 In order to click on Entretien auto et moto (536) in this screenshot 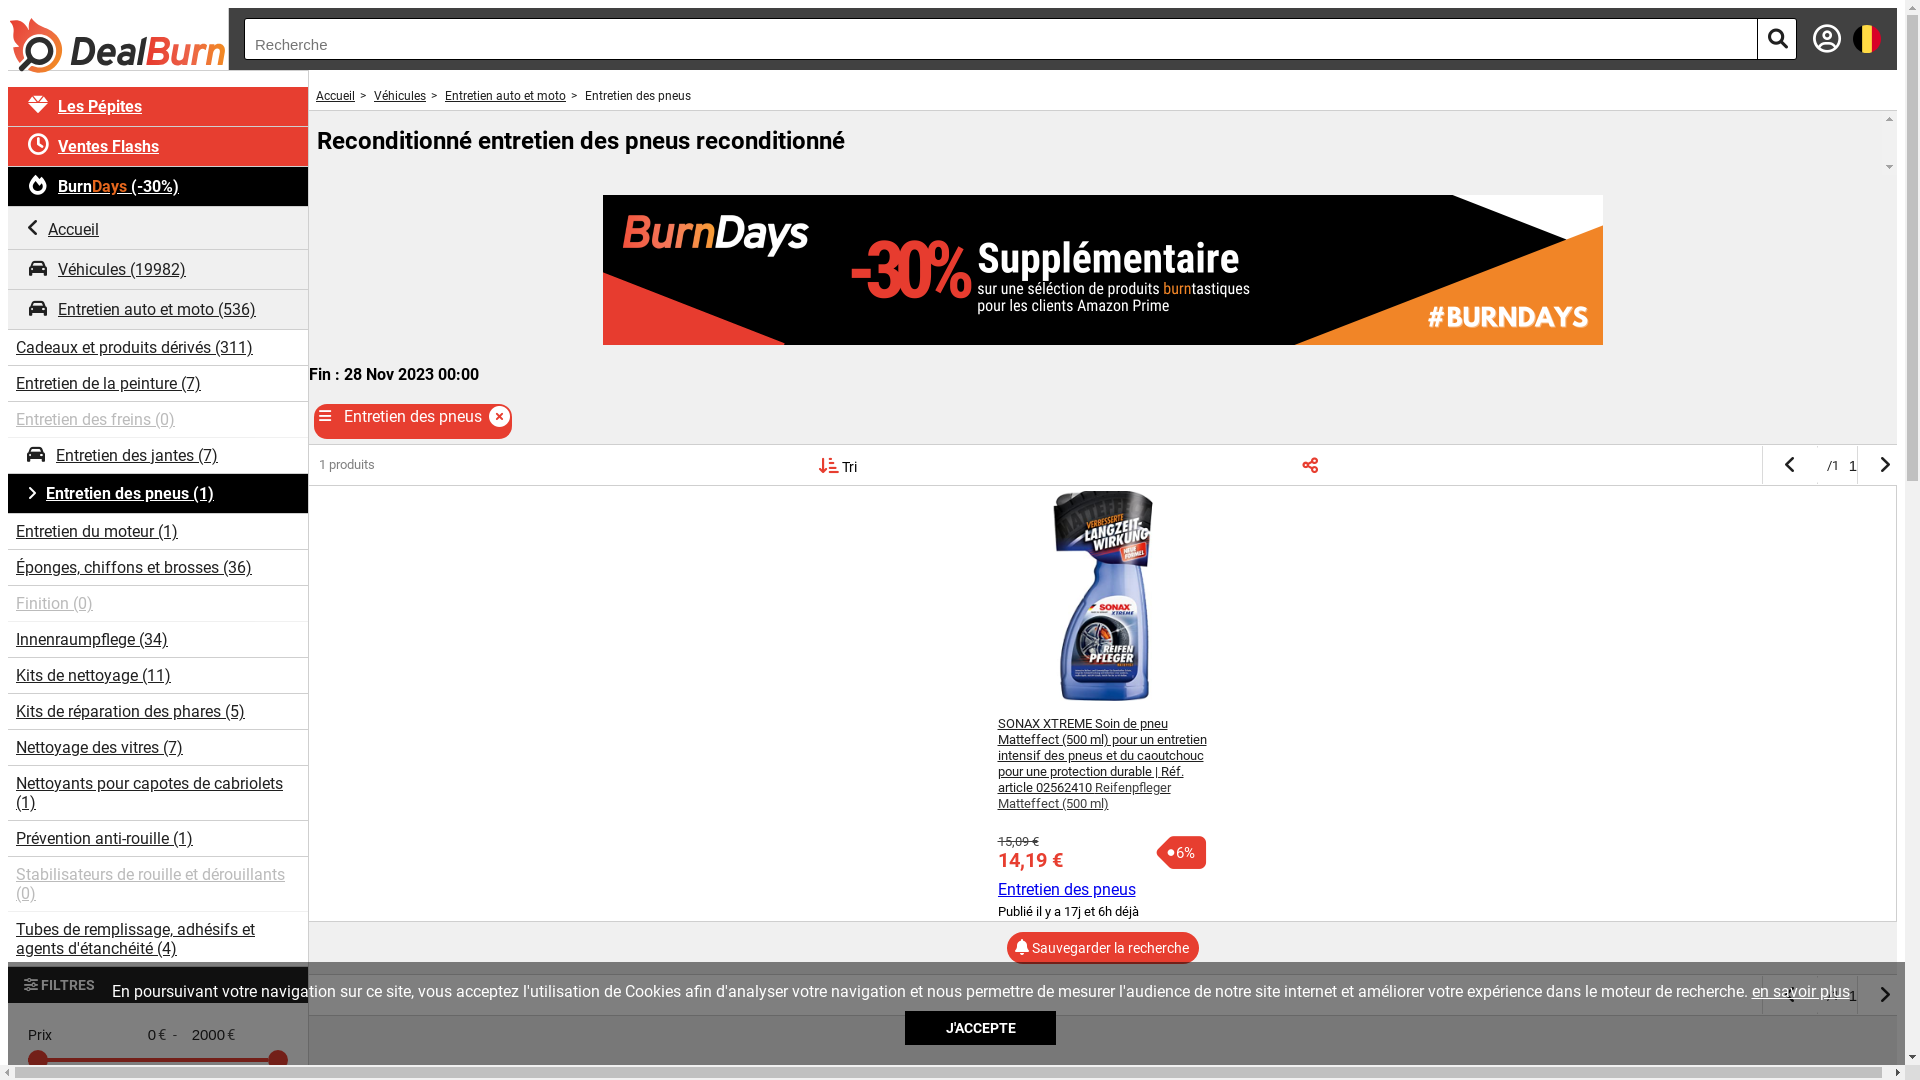, I will do `click(158, 310)`.